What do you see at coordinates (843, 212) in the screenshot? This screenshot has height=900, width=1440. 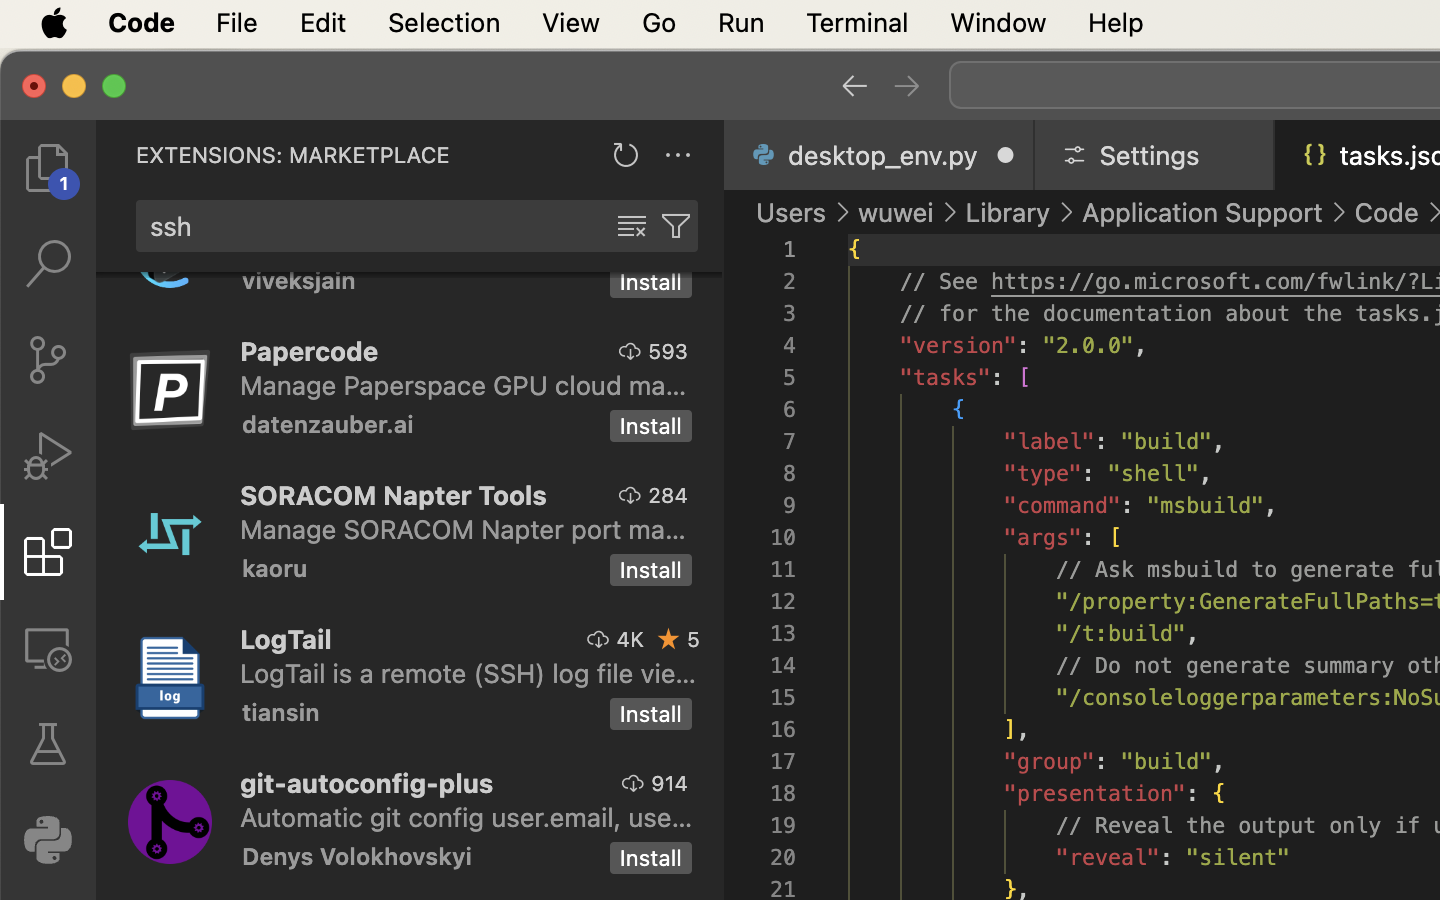 I see `` at bounding box center [843, 212].